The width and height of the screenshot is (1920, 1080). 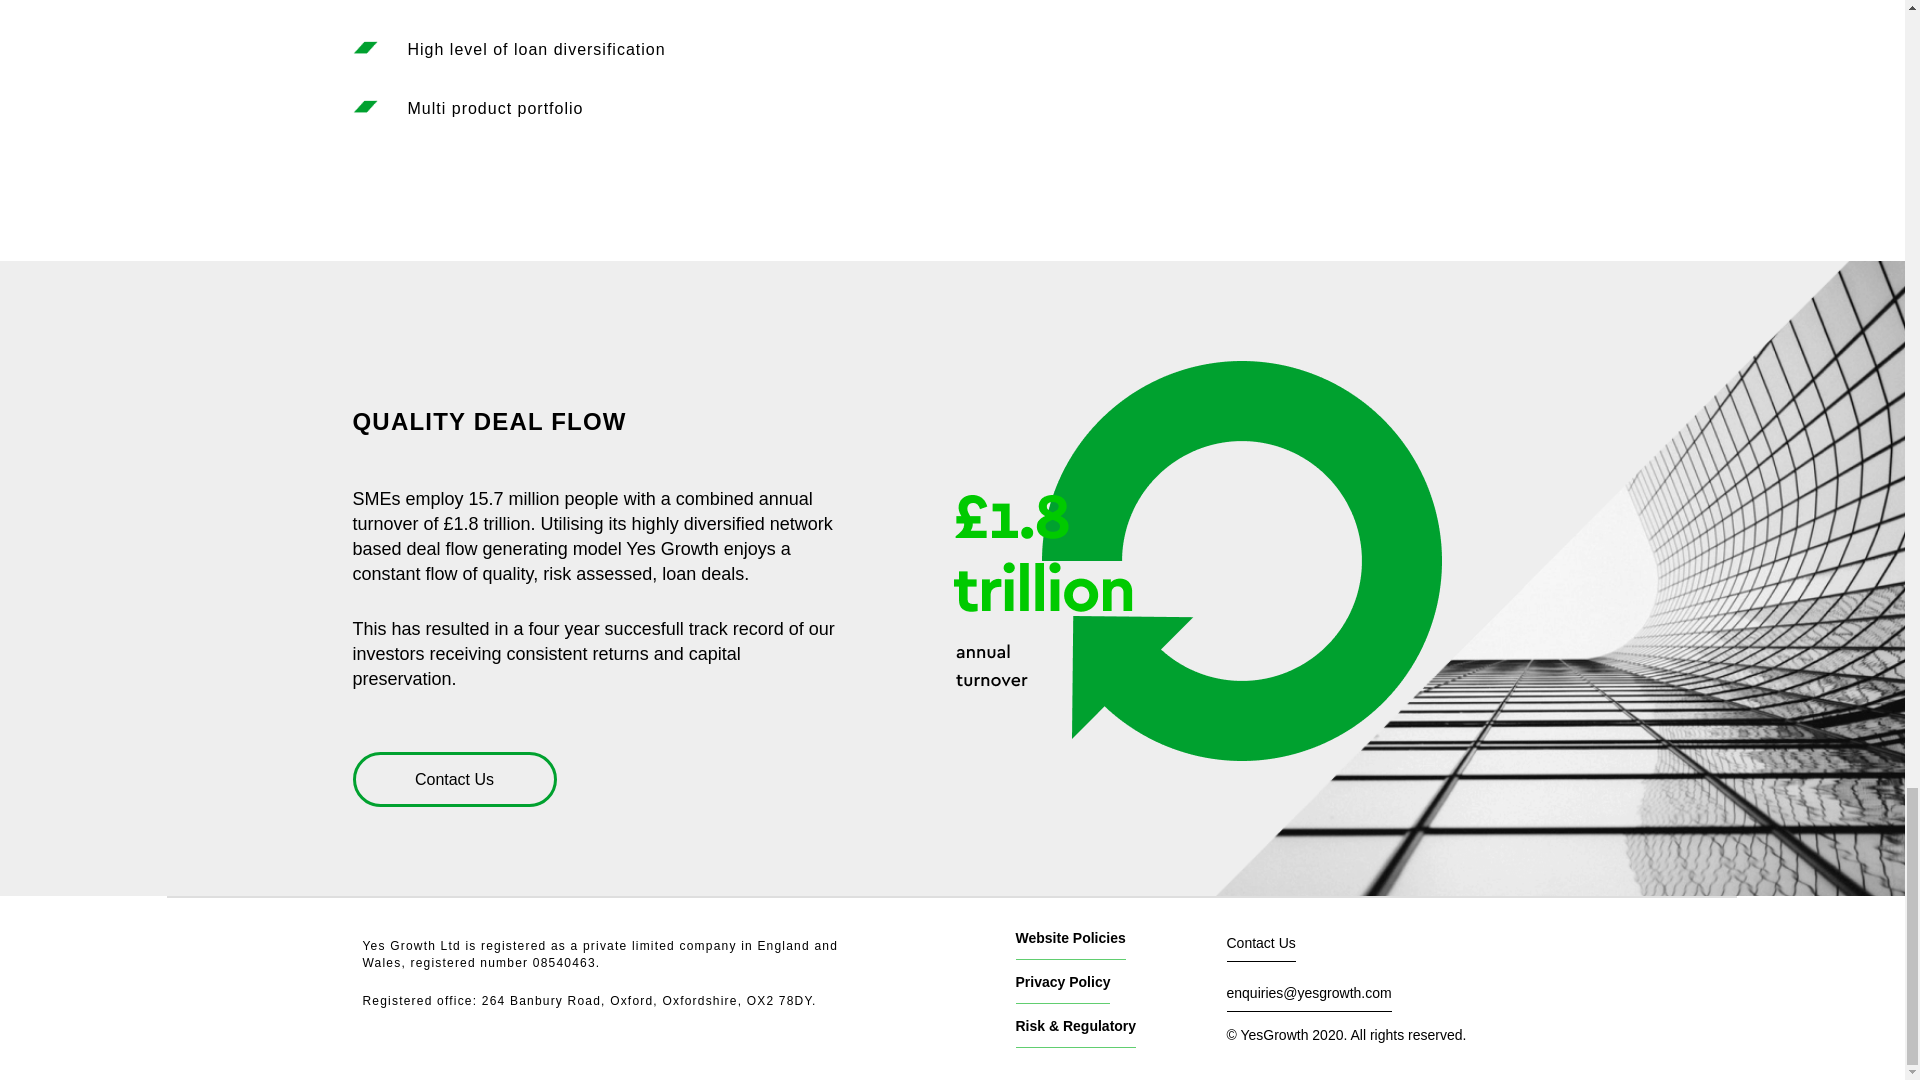 What do you see at coordinates (1260, 943) in the screenshot?
I see `Contact Us` at bounding box center [1260, 943].